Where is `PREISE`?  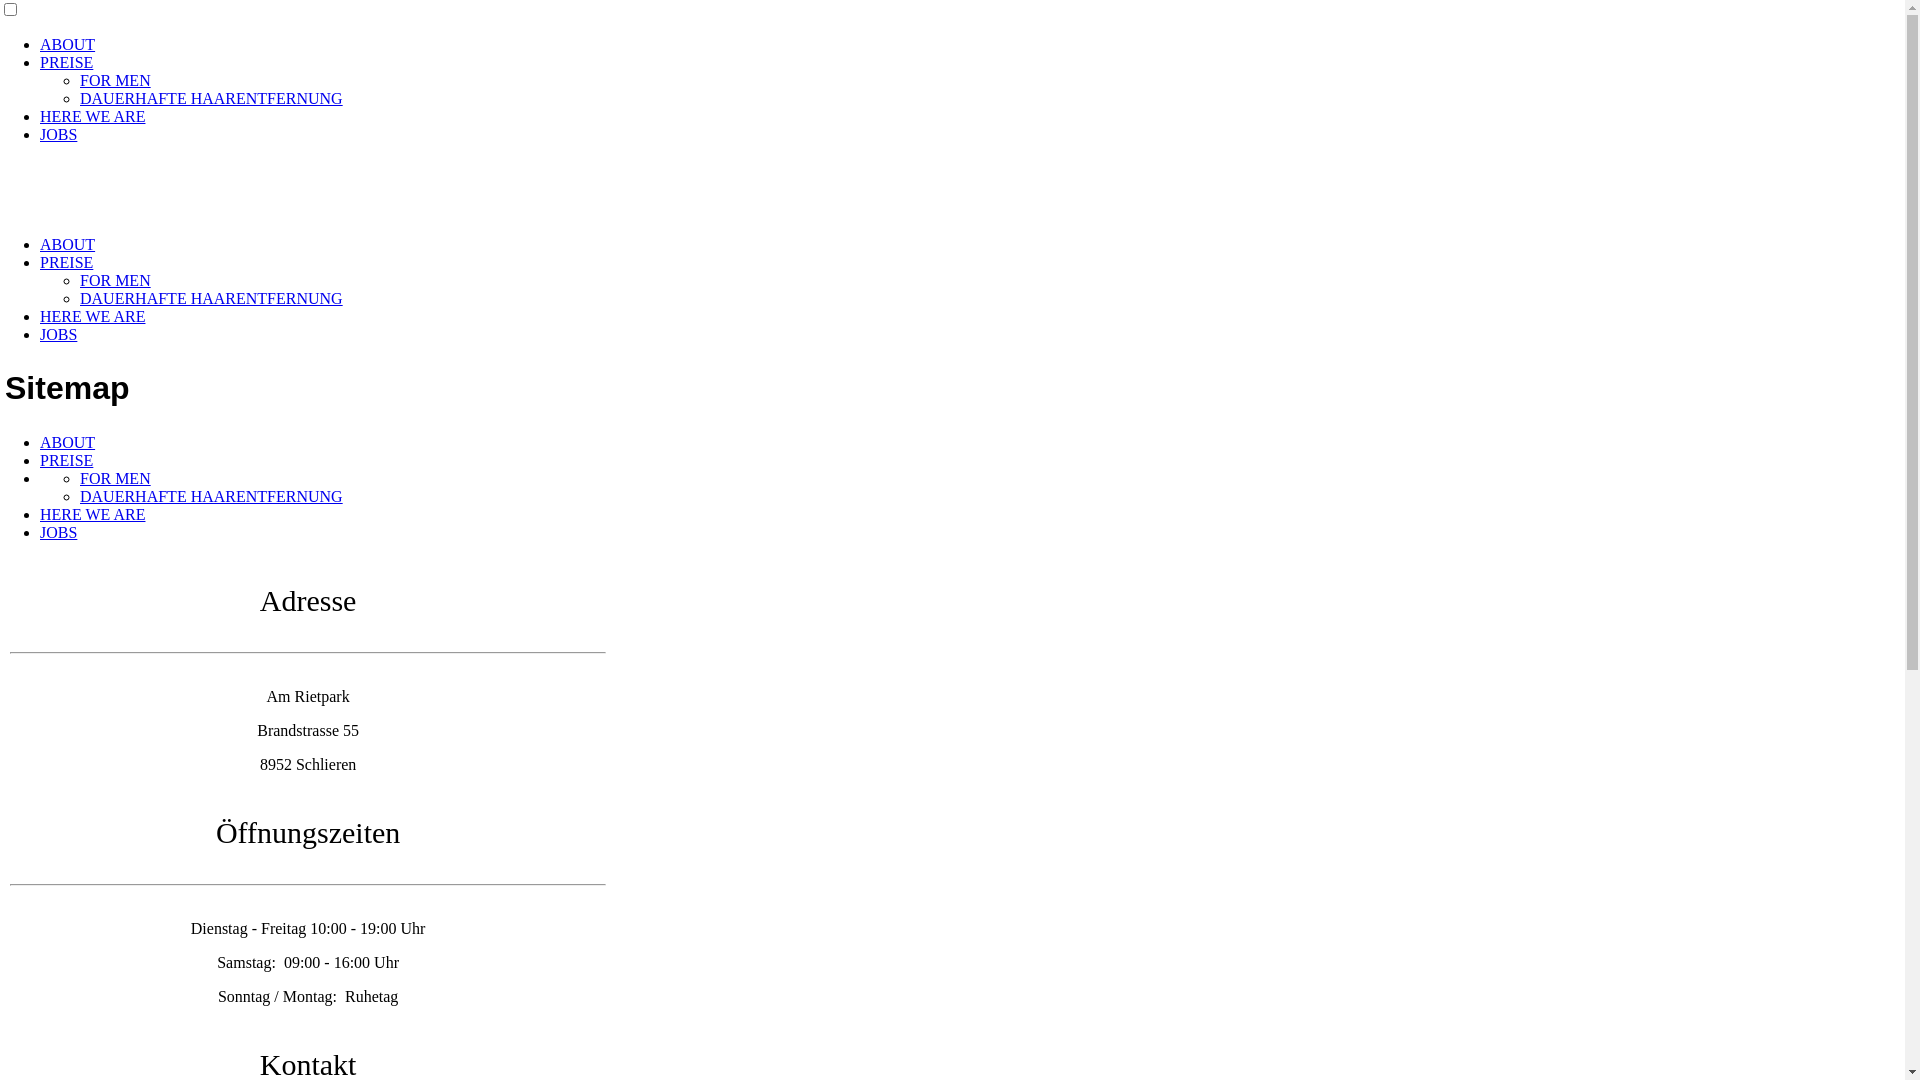
PREISE is located at coordinates (66, 62).